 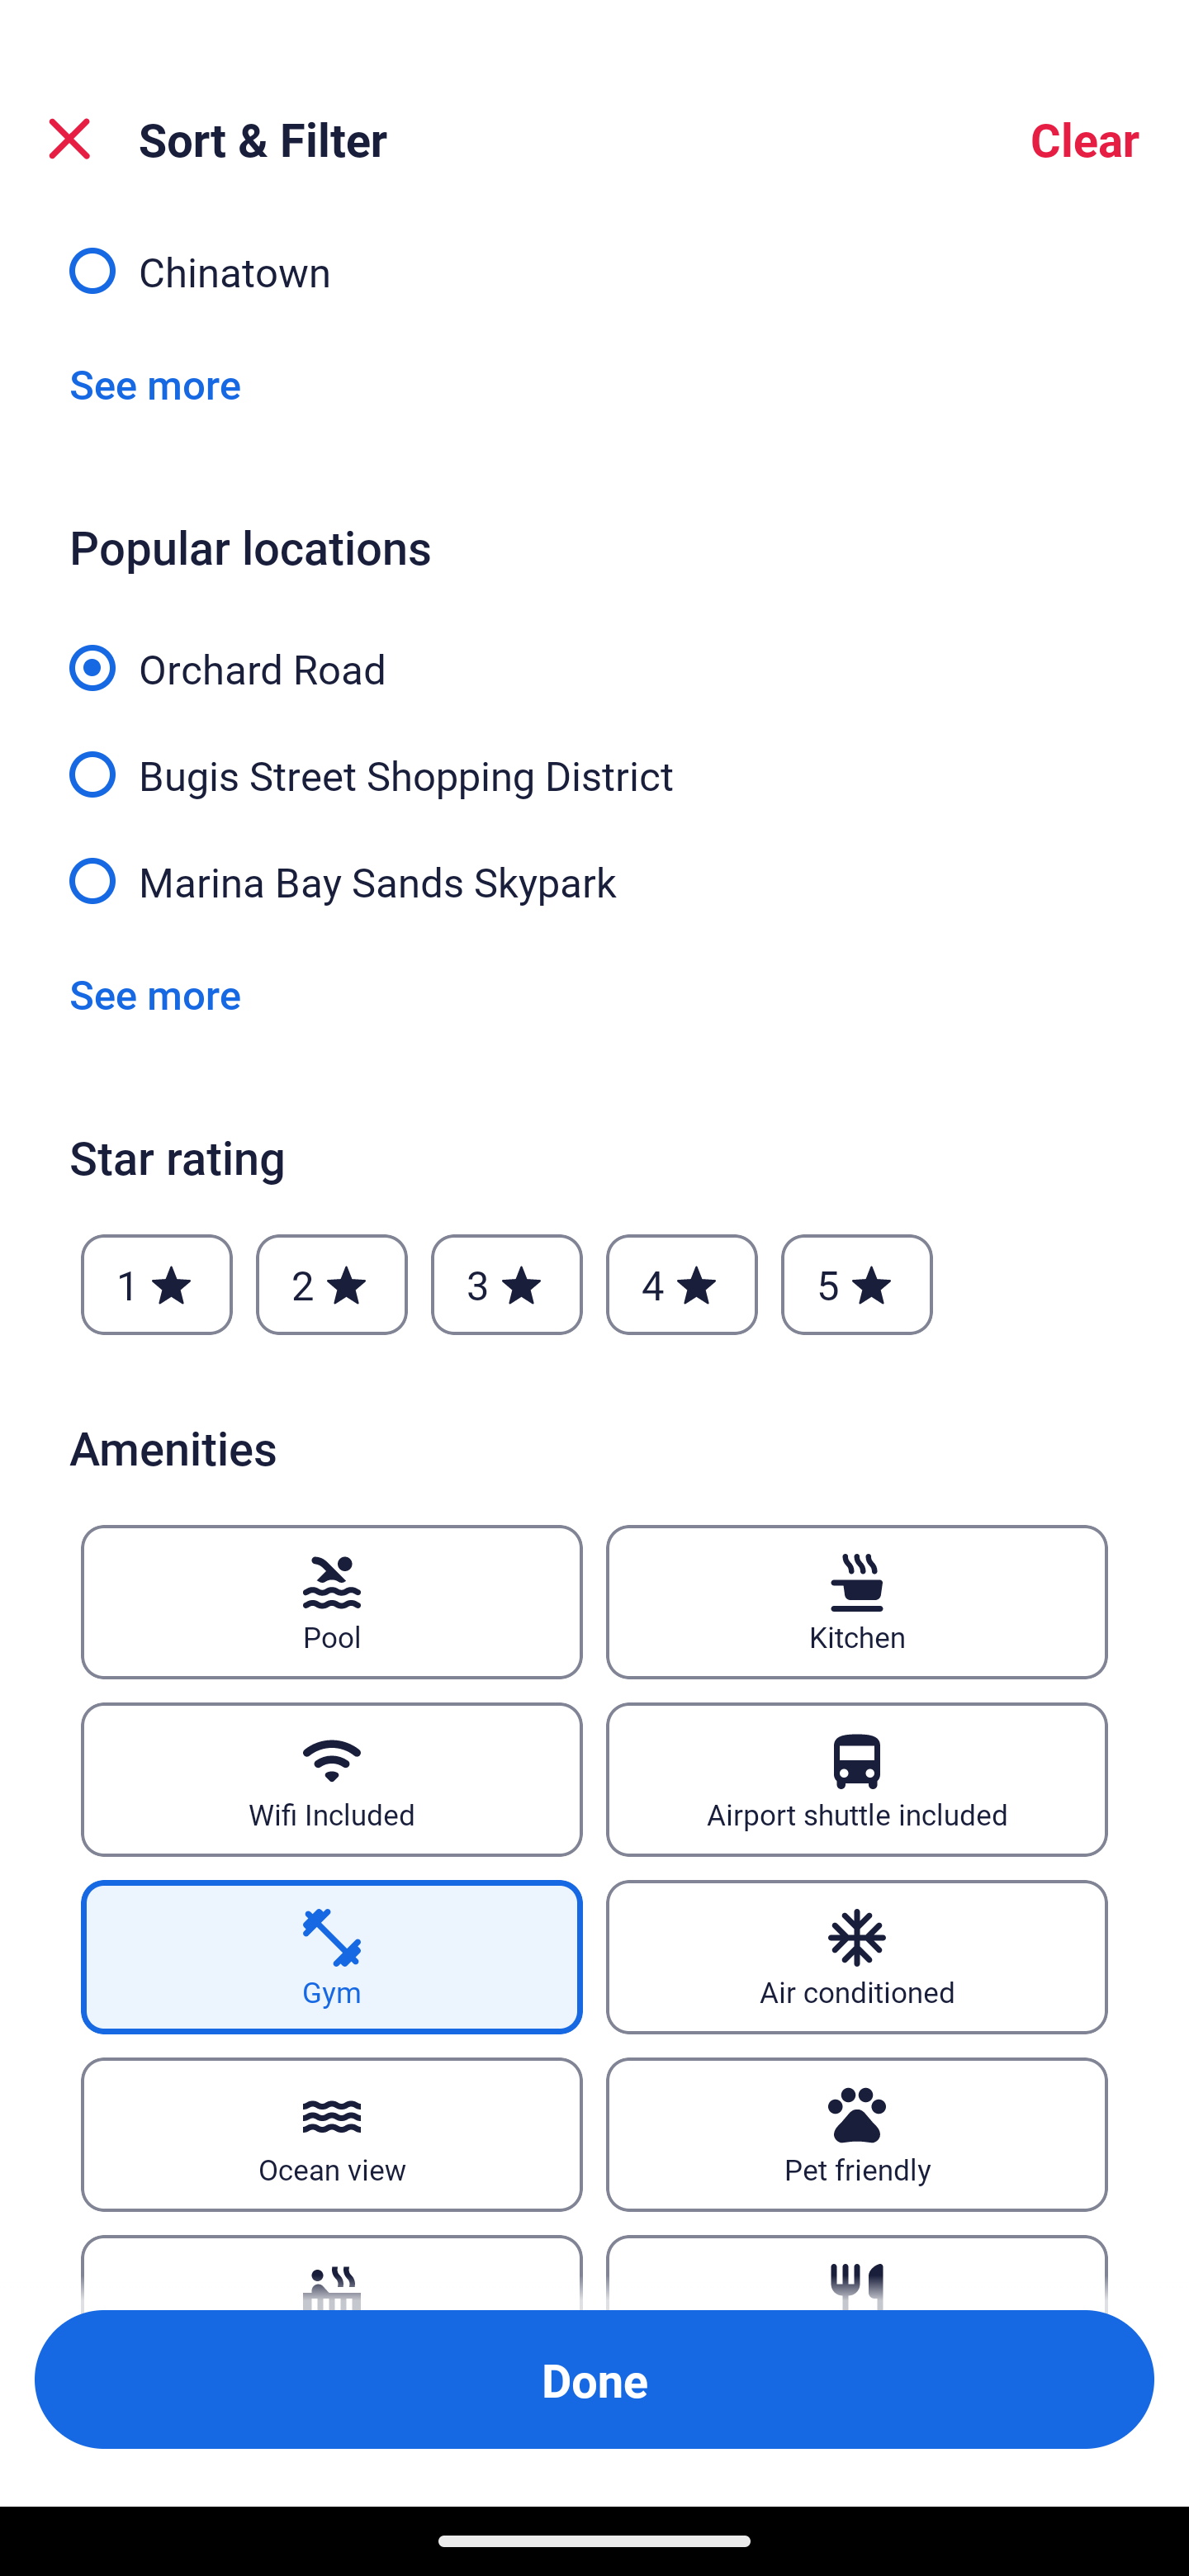 What do you see at coordinates (331, 2135) in the screenshot?
I see `Ocean view` at bounding box center [331, 2135].